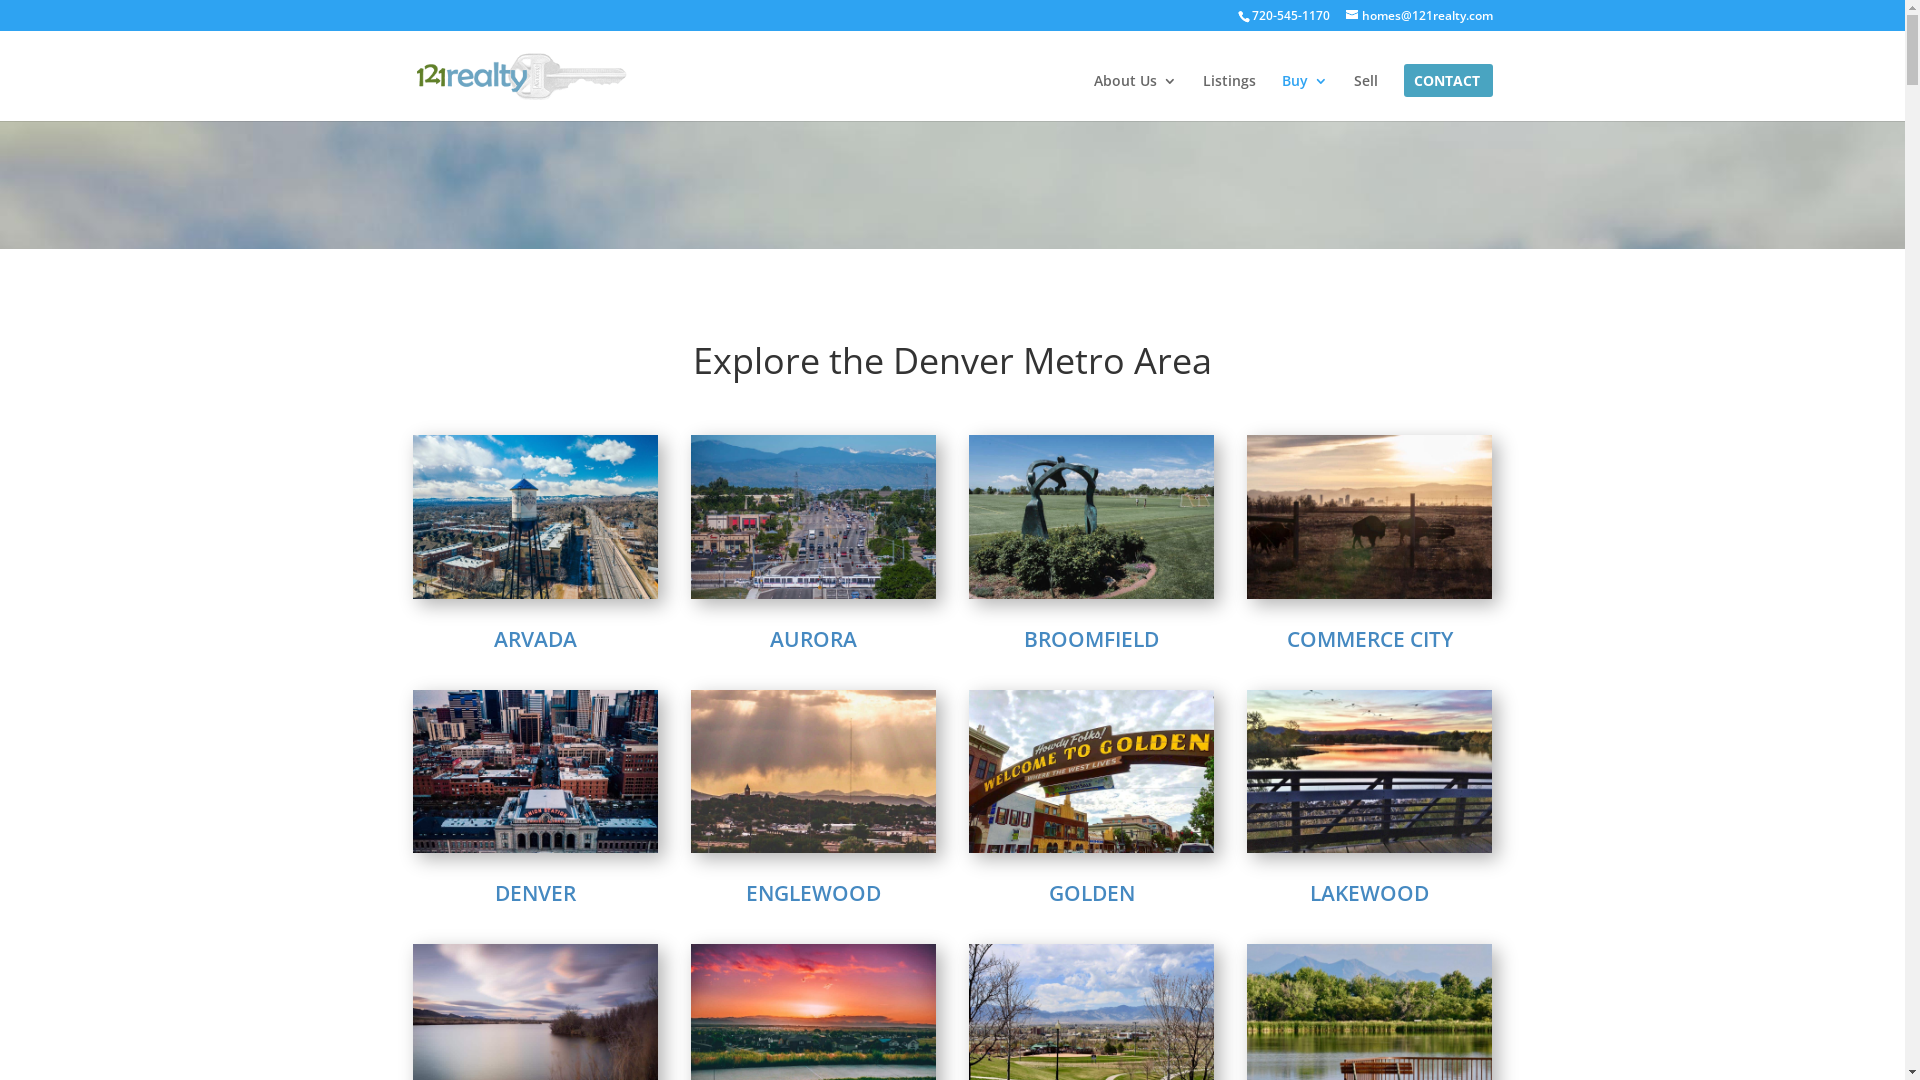 This screenshot has width=1920, height=1080. What do you see at coordinates (1305, 98) in the screenshot?
I see `Buy` at bounding box center [1305, 98].